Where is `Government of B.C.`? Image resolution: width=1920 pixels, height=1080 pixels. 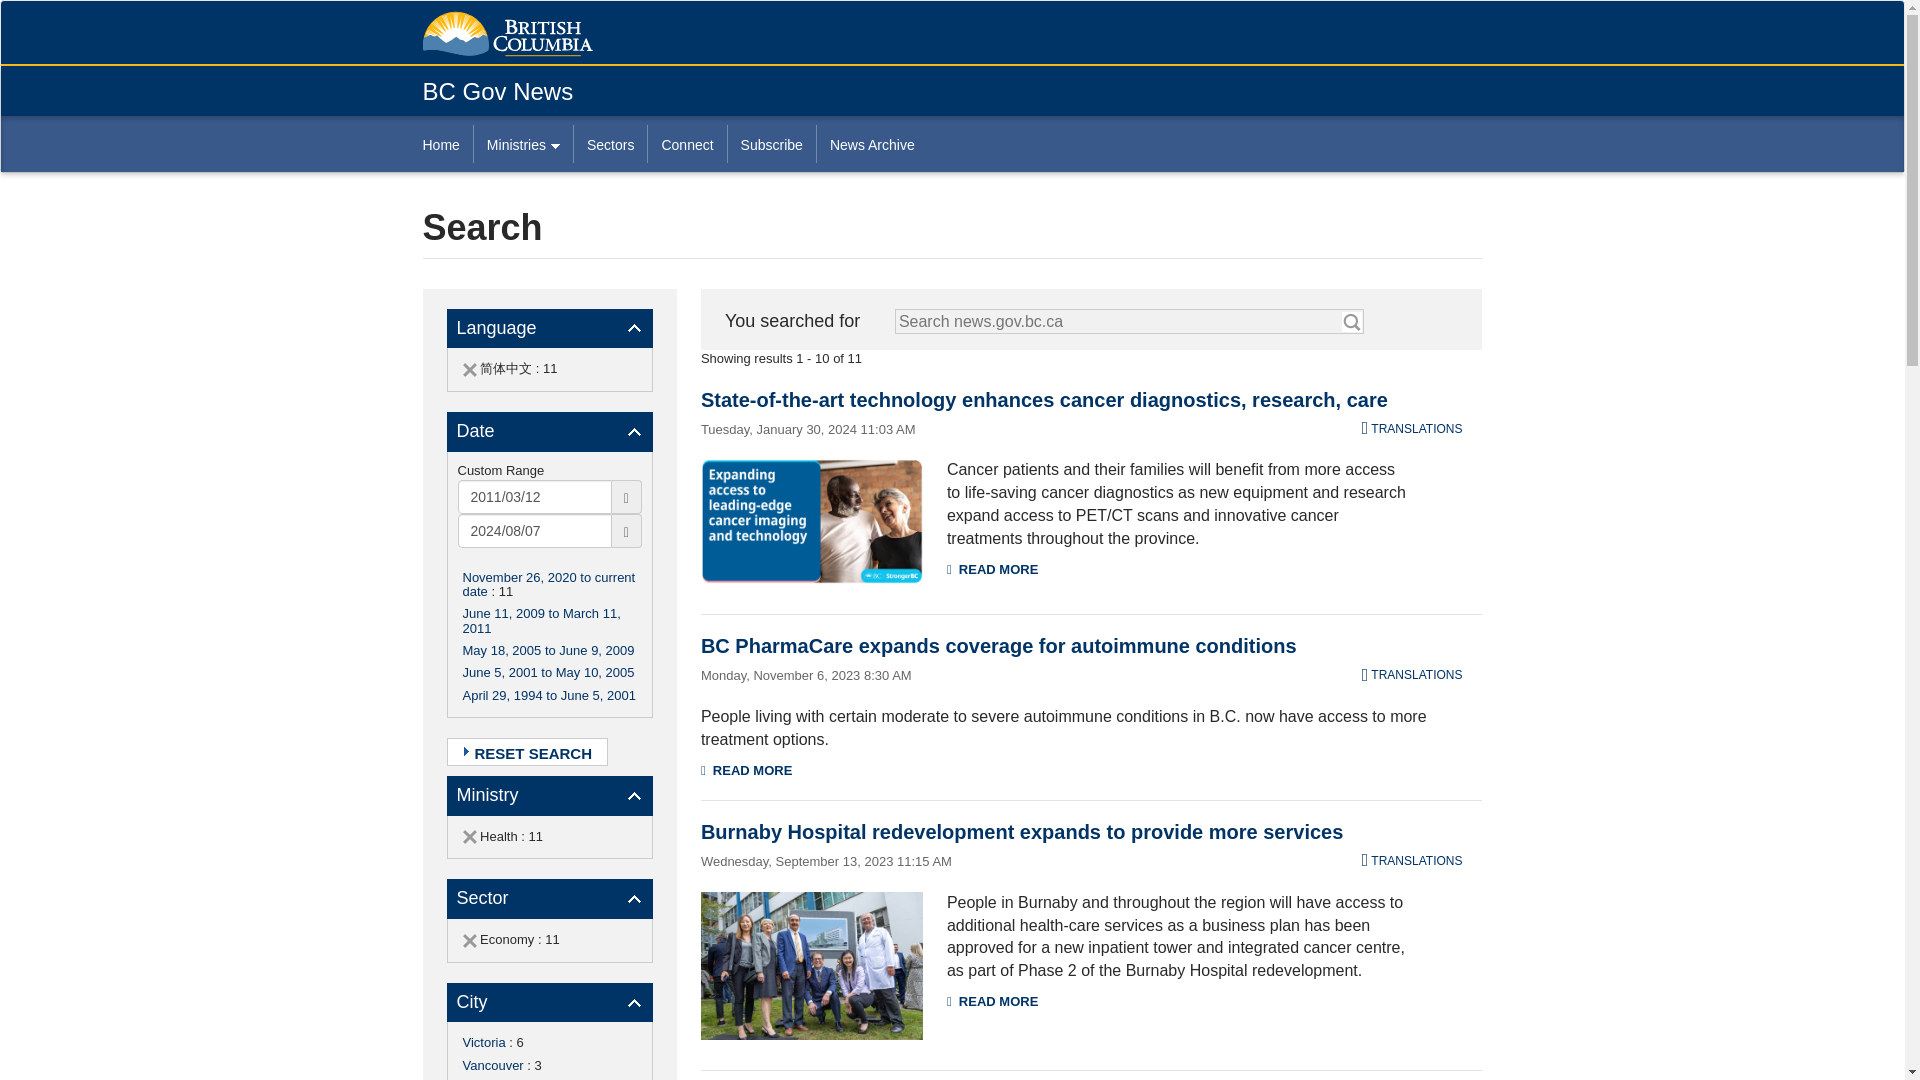
Government of B.C. is located at coordinates (506, 34).